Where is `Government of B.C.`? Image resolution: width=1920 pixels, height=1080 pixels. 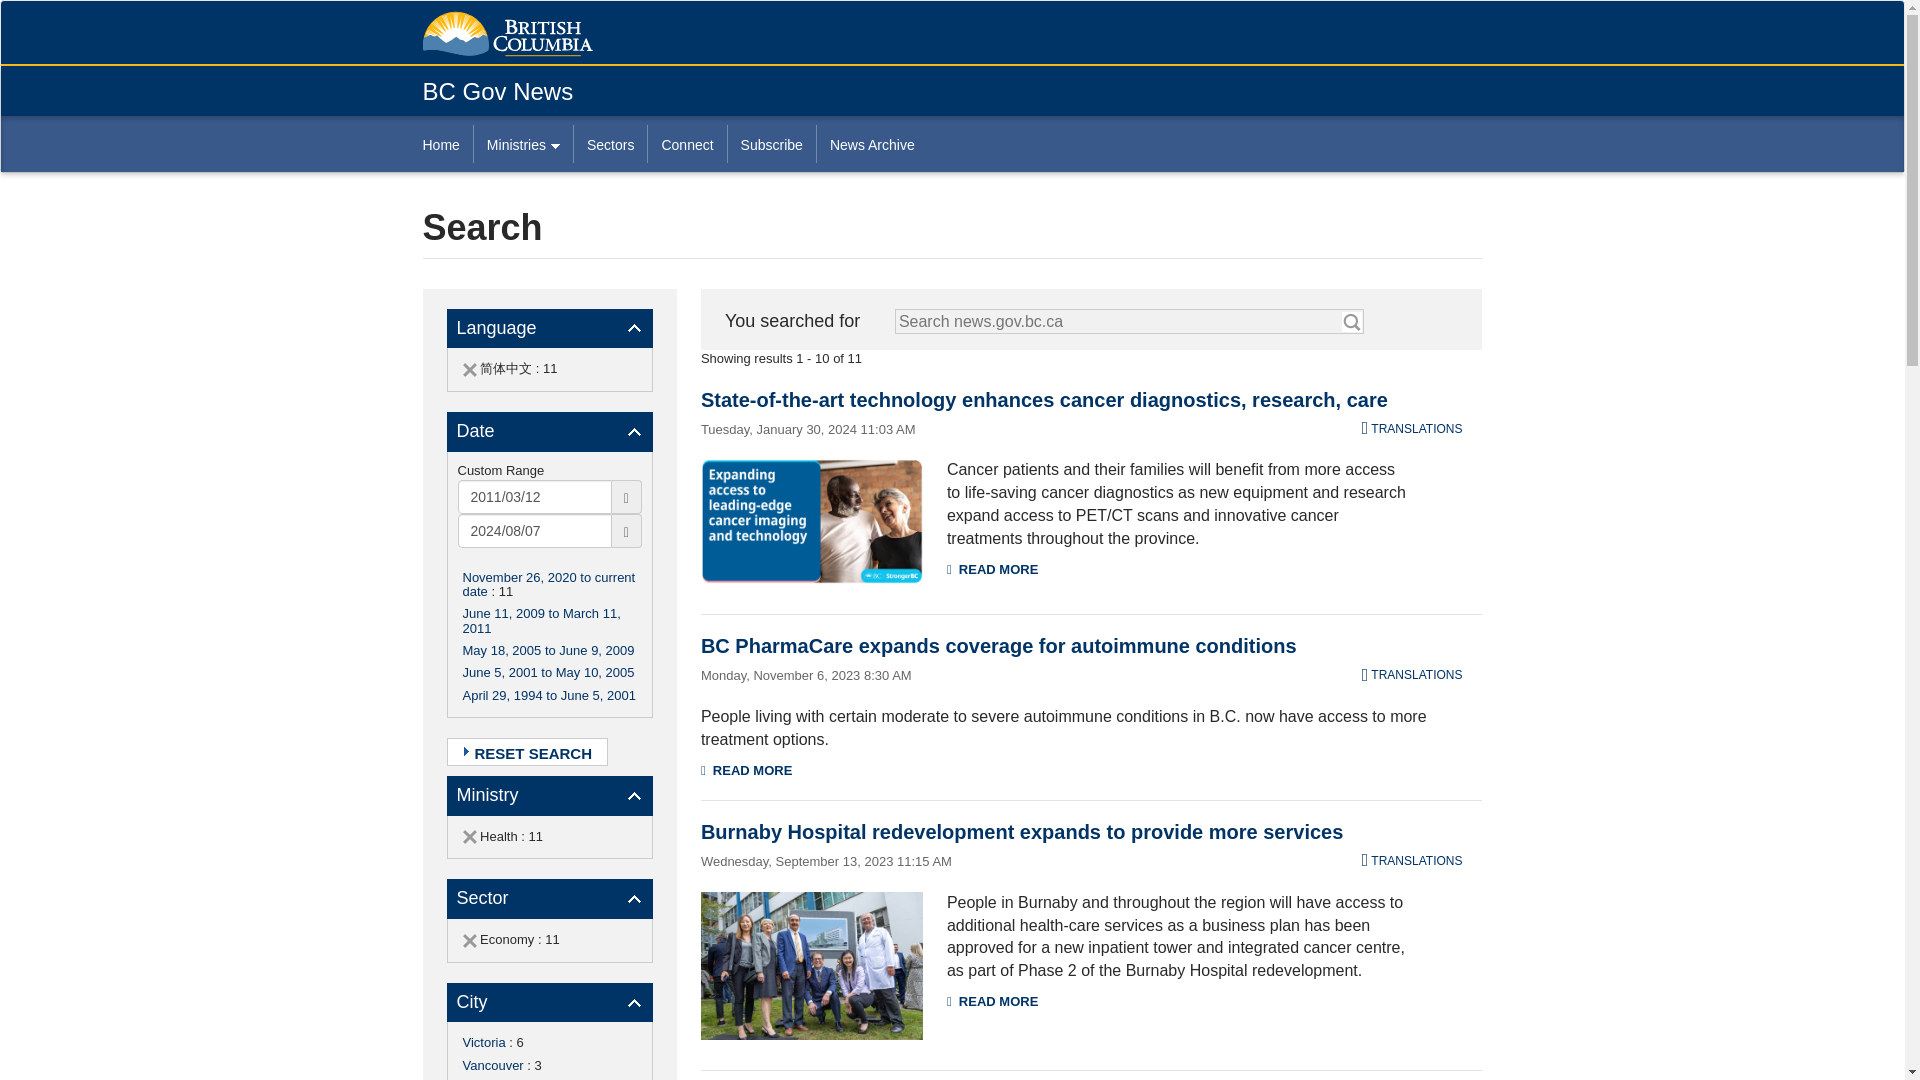
Government of B.C. is located at coordinates (506, 34).